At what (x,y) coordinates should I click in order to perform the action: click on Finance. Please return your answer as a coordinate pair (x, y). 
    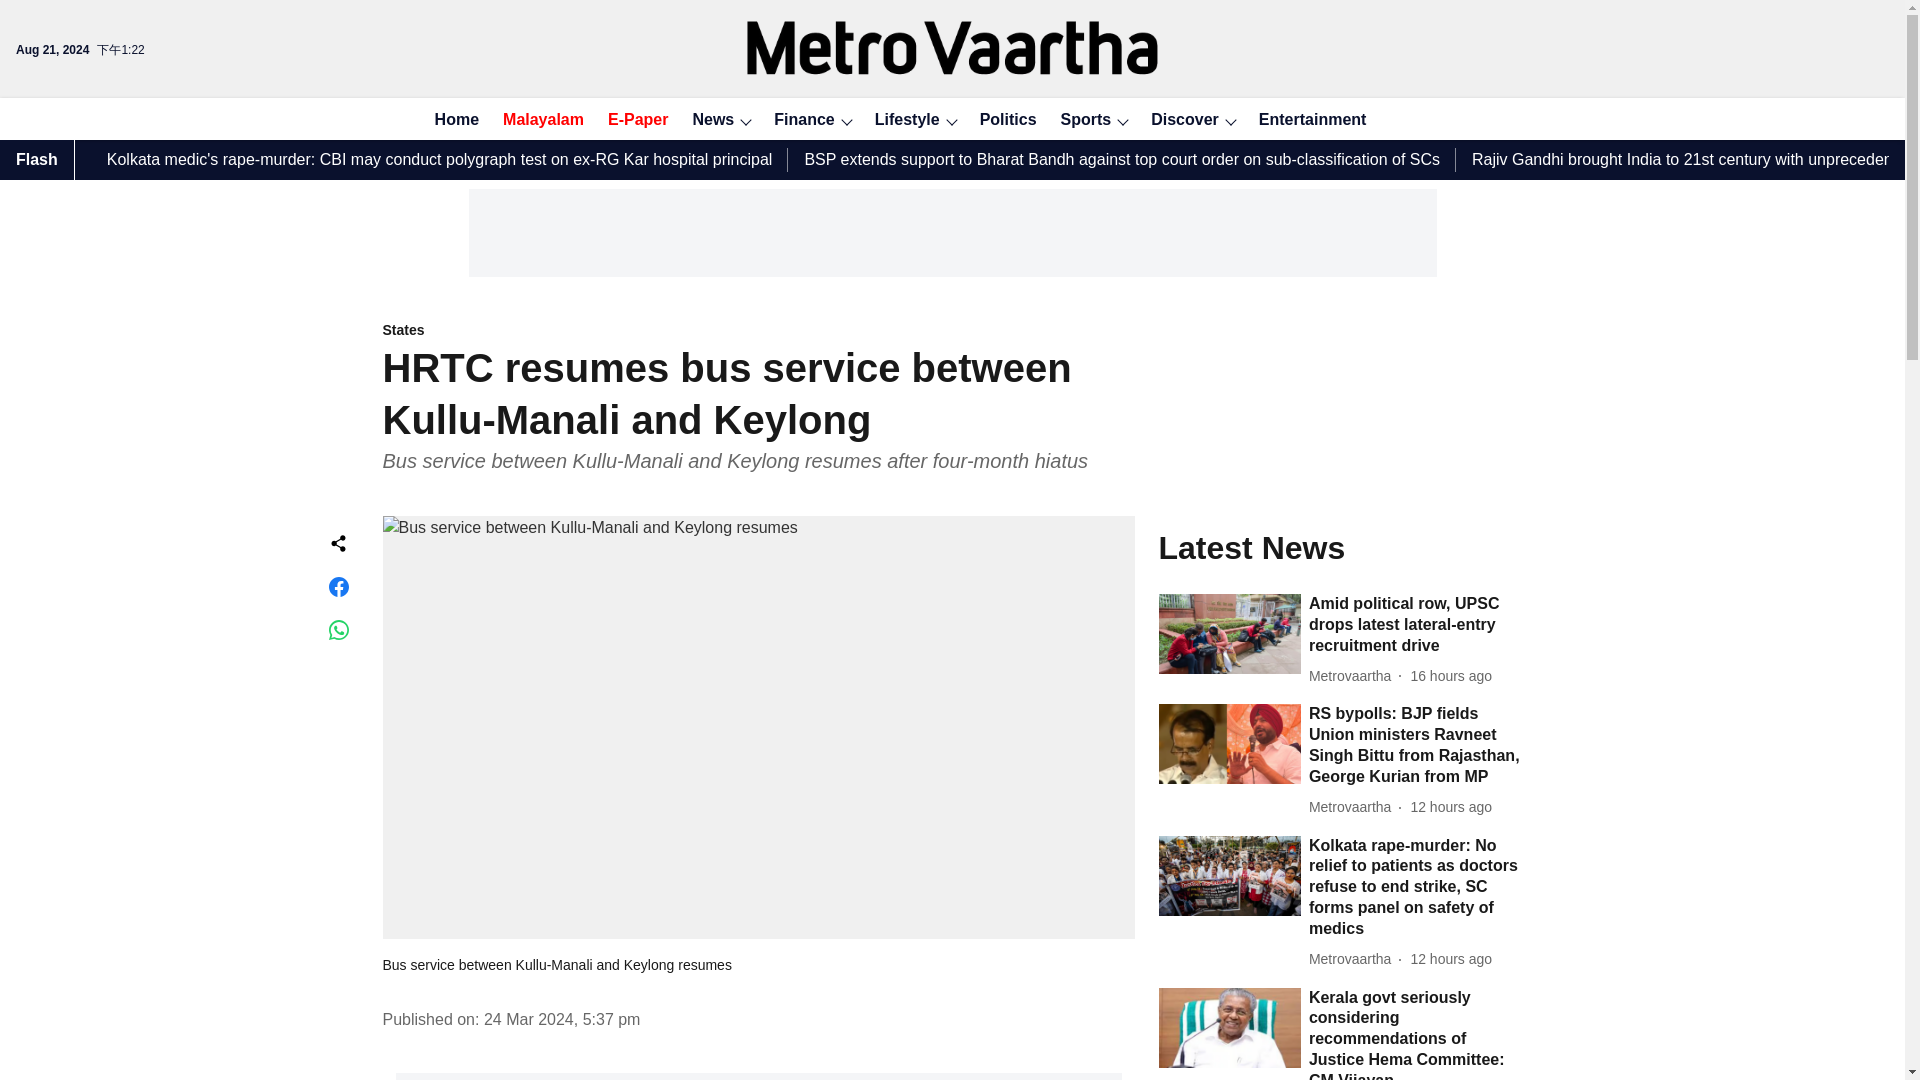
    Looking at the image, I should click on (798, 120).